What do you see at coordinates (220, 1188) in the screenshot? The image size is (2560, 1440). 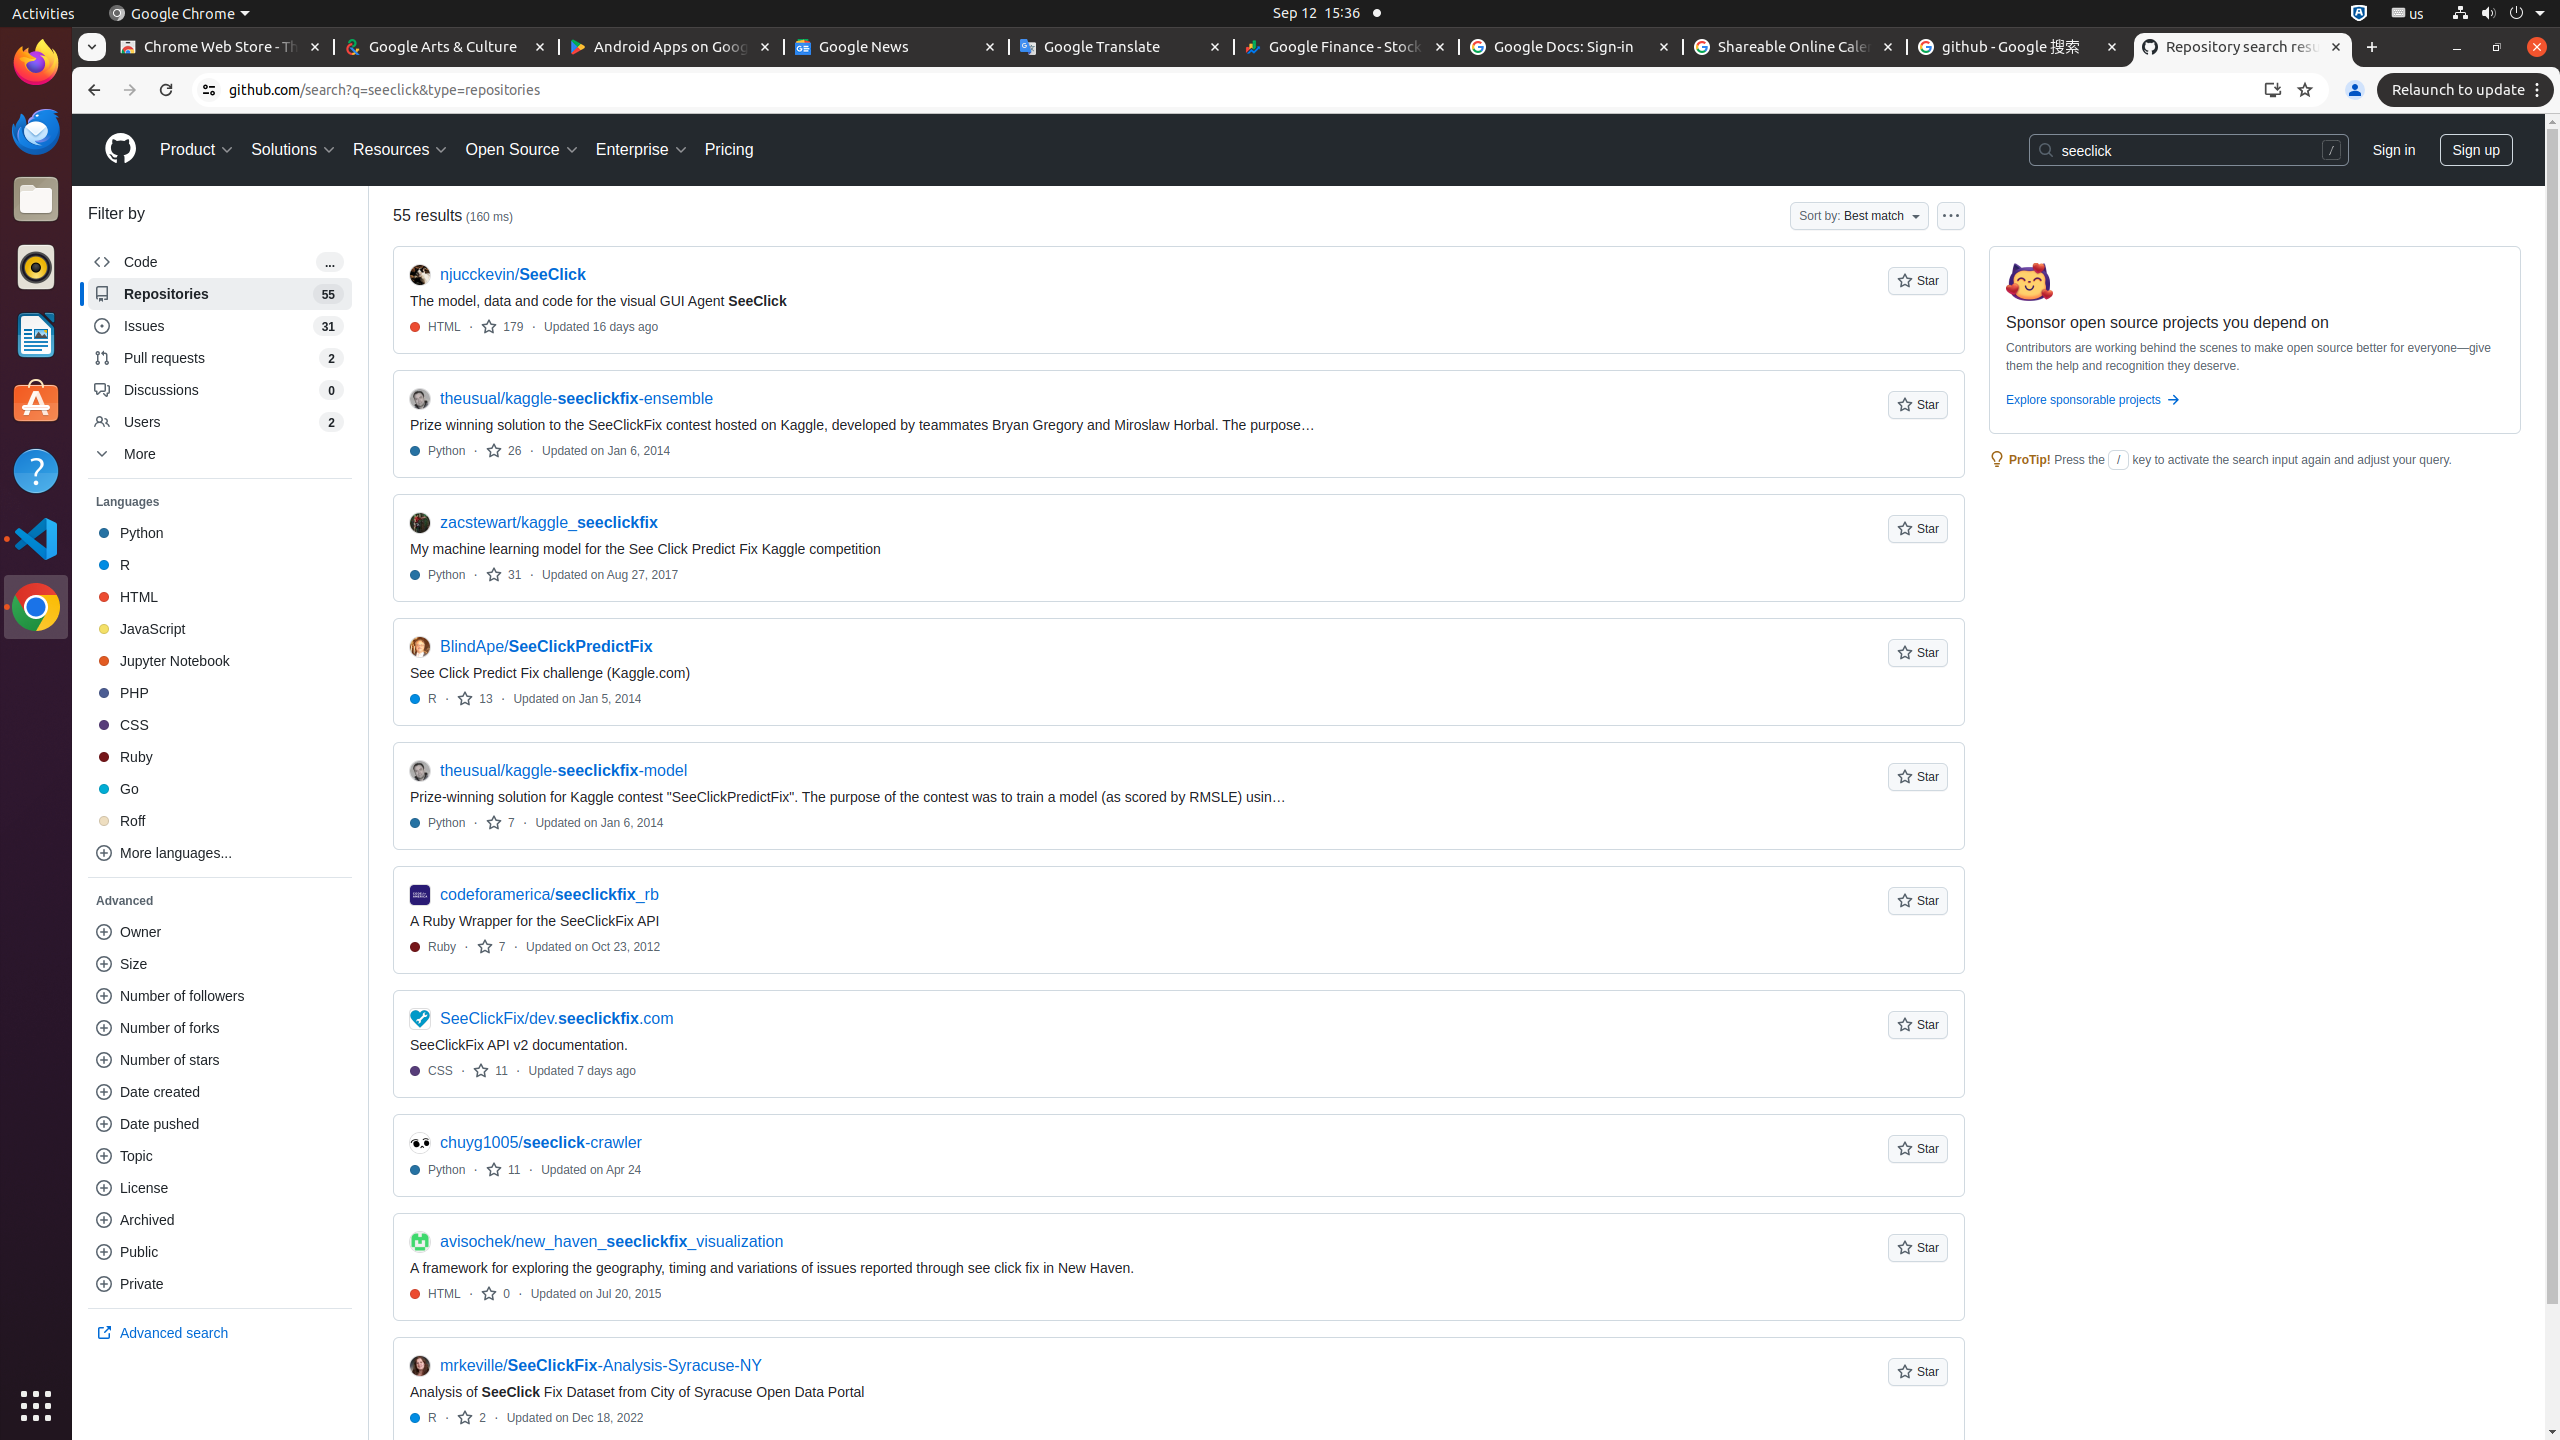 I see `‎License‎` at bounding box center [220, 1188].